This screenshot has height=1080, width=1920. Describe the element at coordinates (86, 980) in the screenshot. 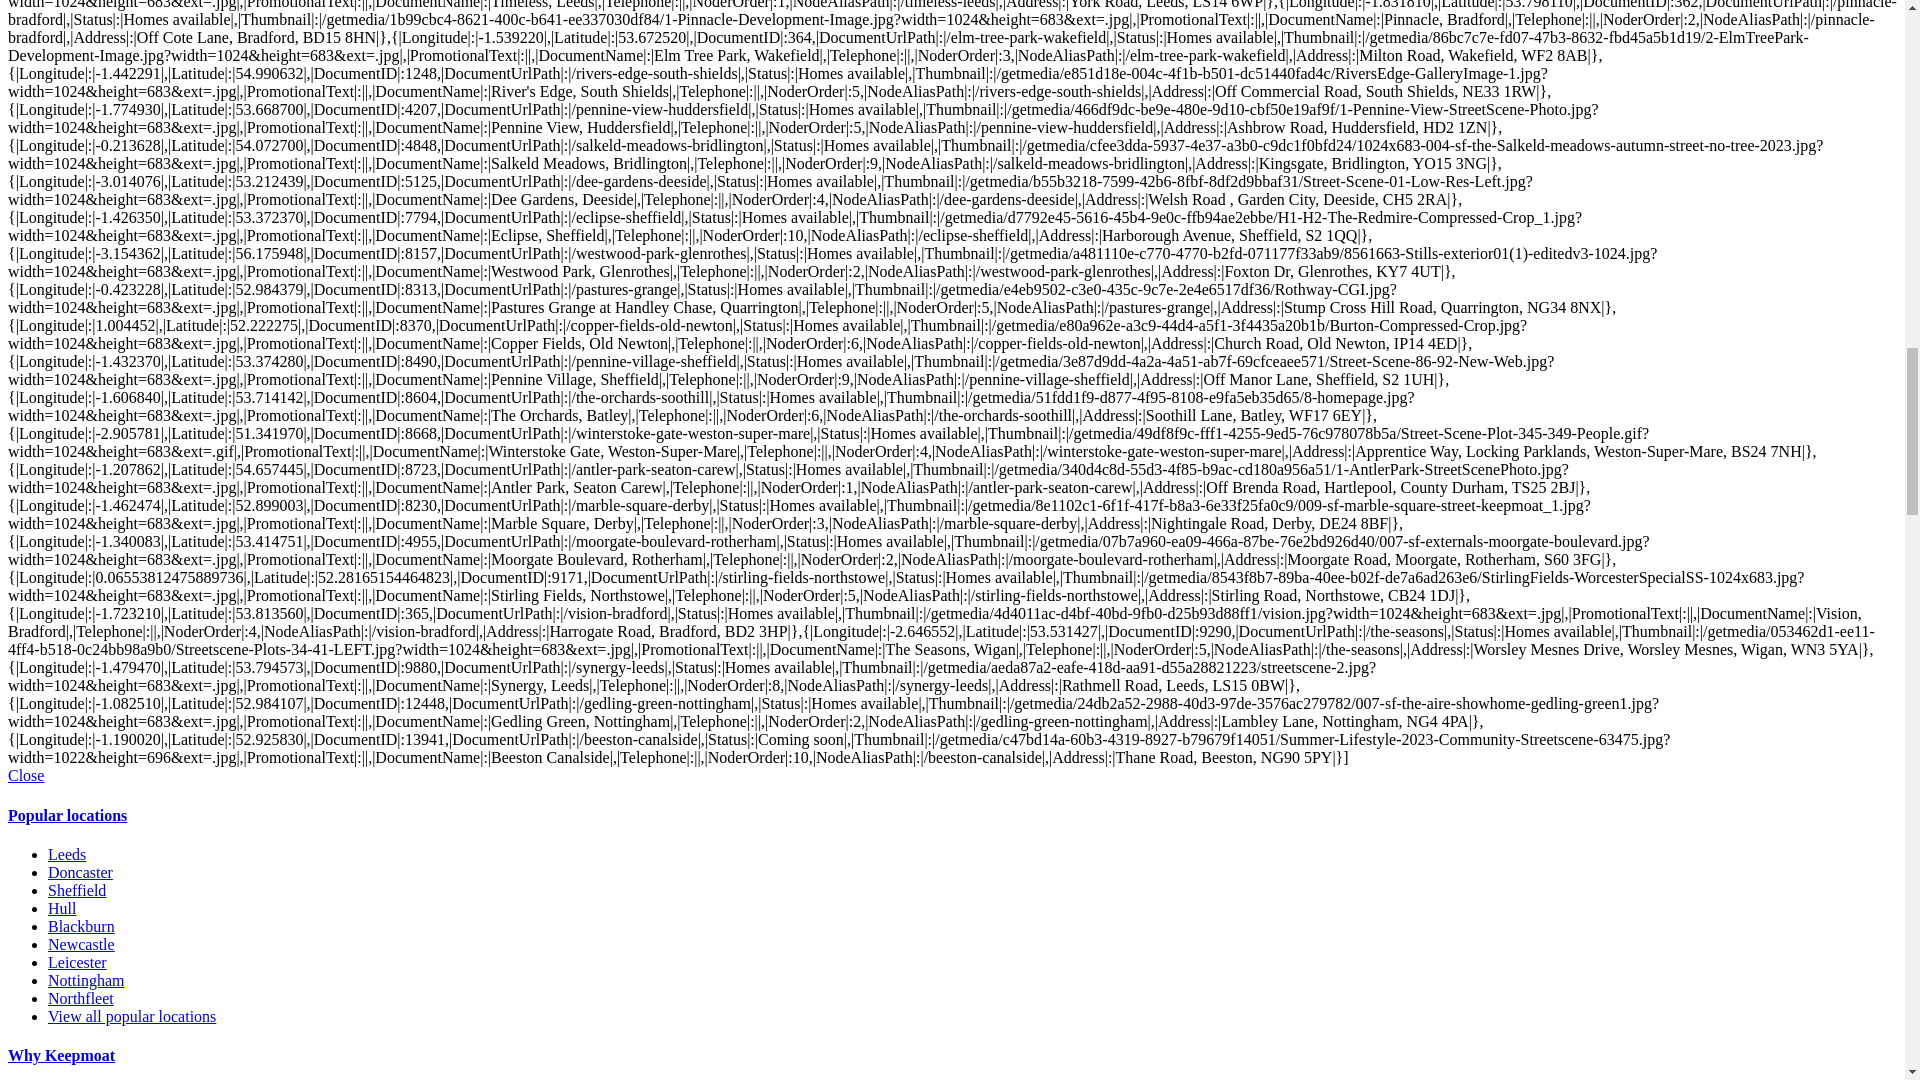

I see `Nottingham` at that location.